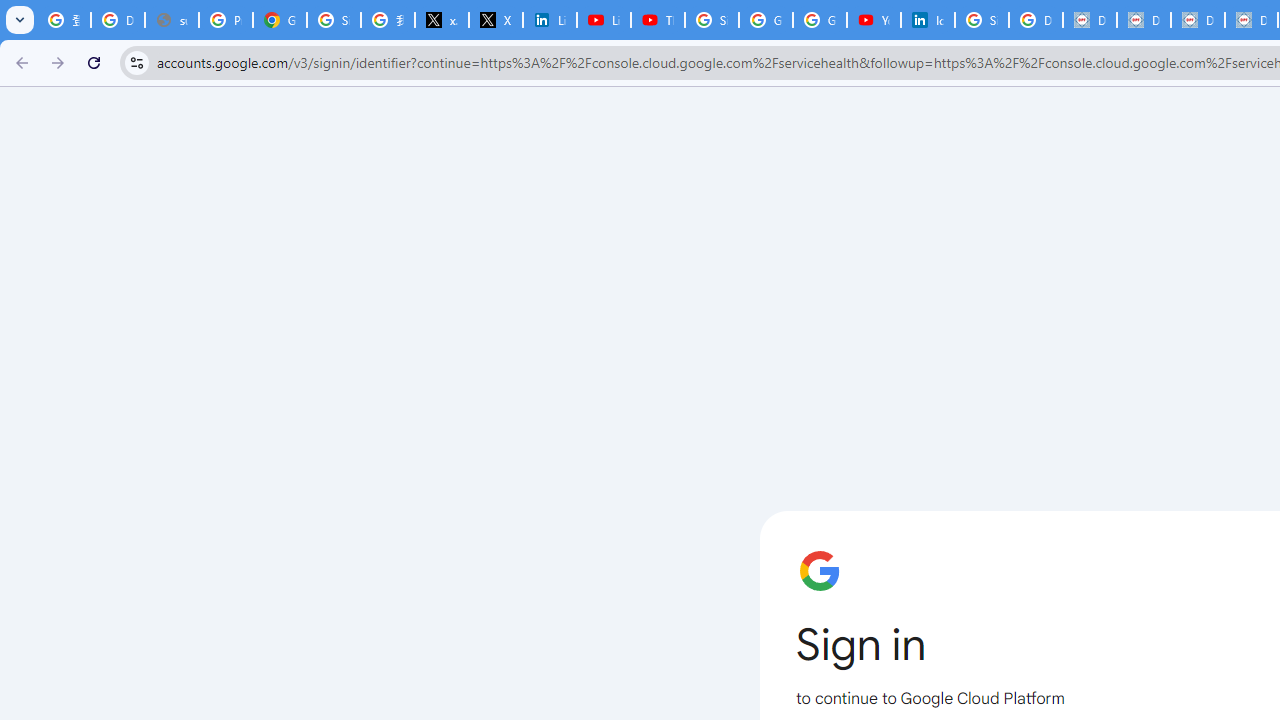  What do you see at coordinates (334, 20) in the screenshot?
I see `Sign in - Google Accounts` at bounding box center [334, 20].